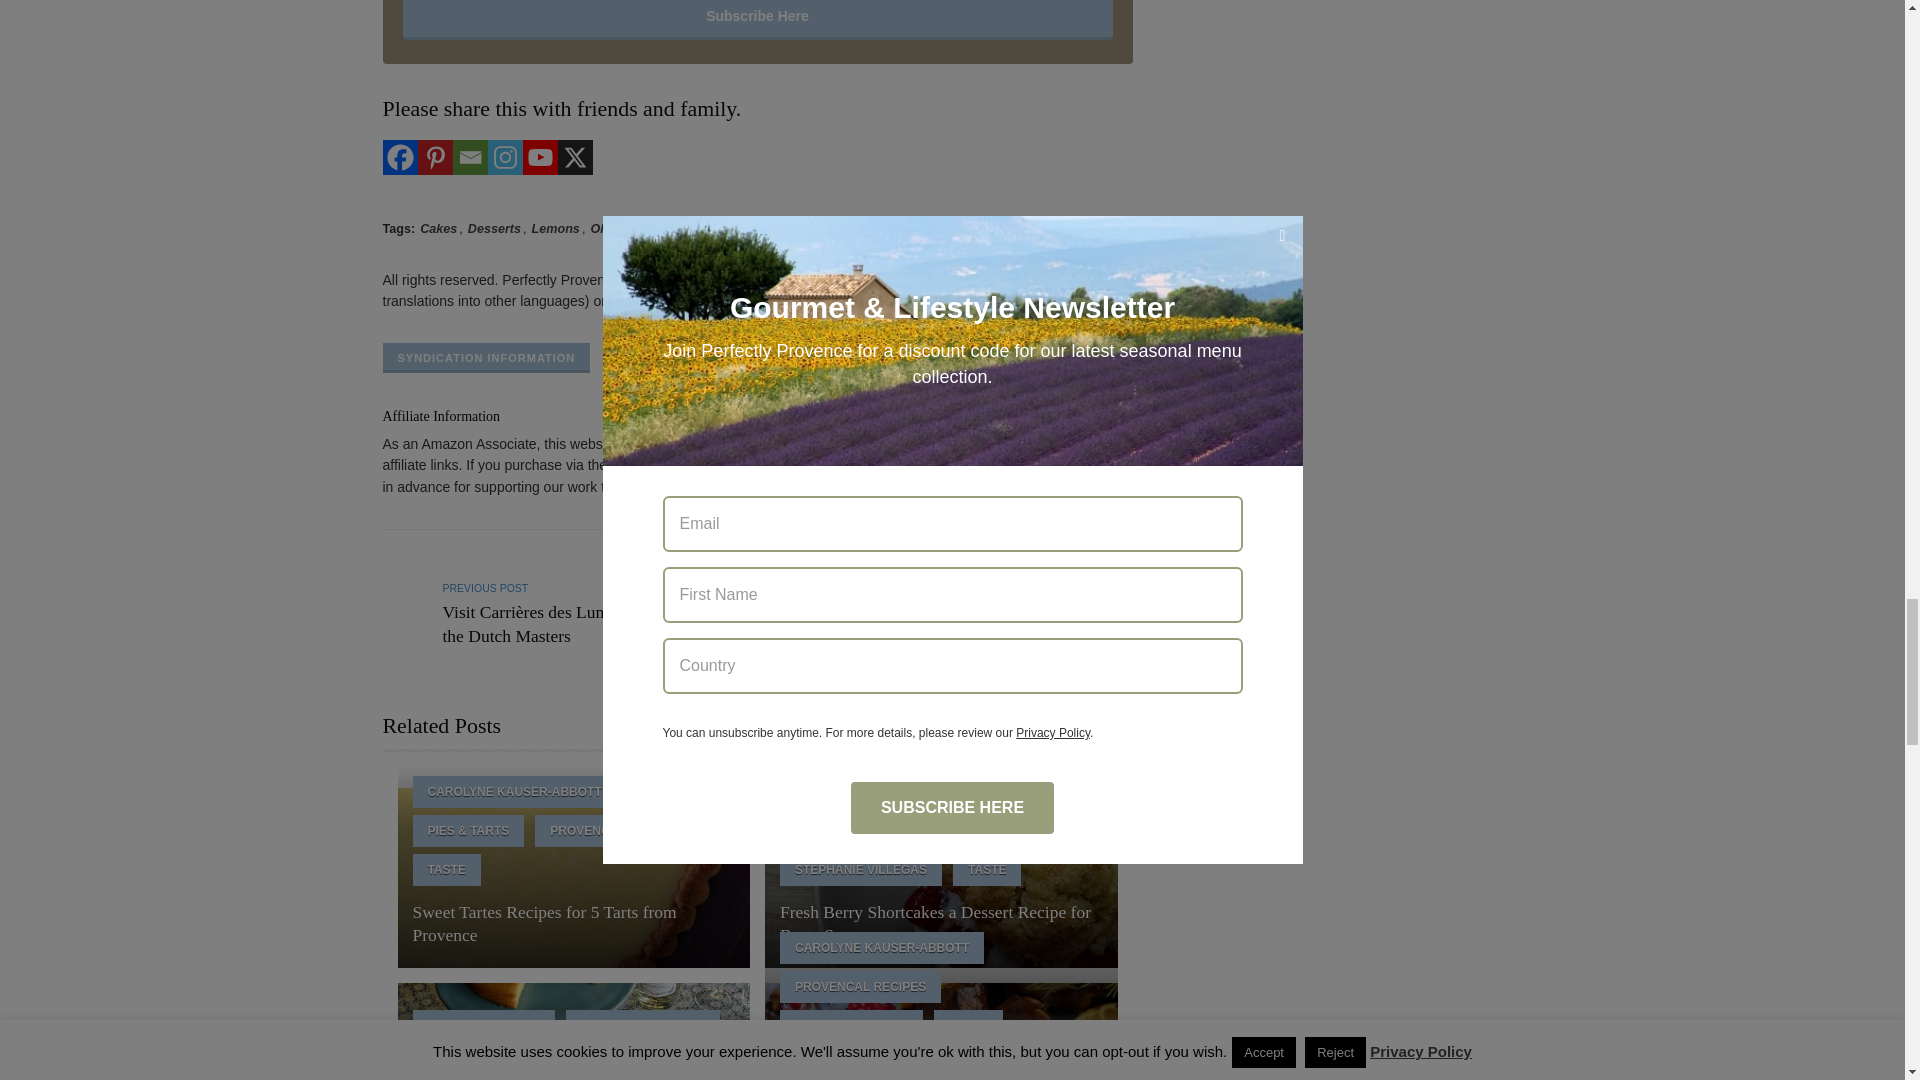  I want to click on Email, so click(469, 157).